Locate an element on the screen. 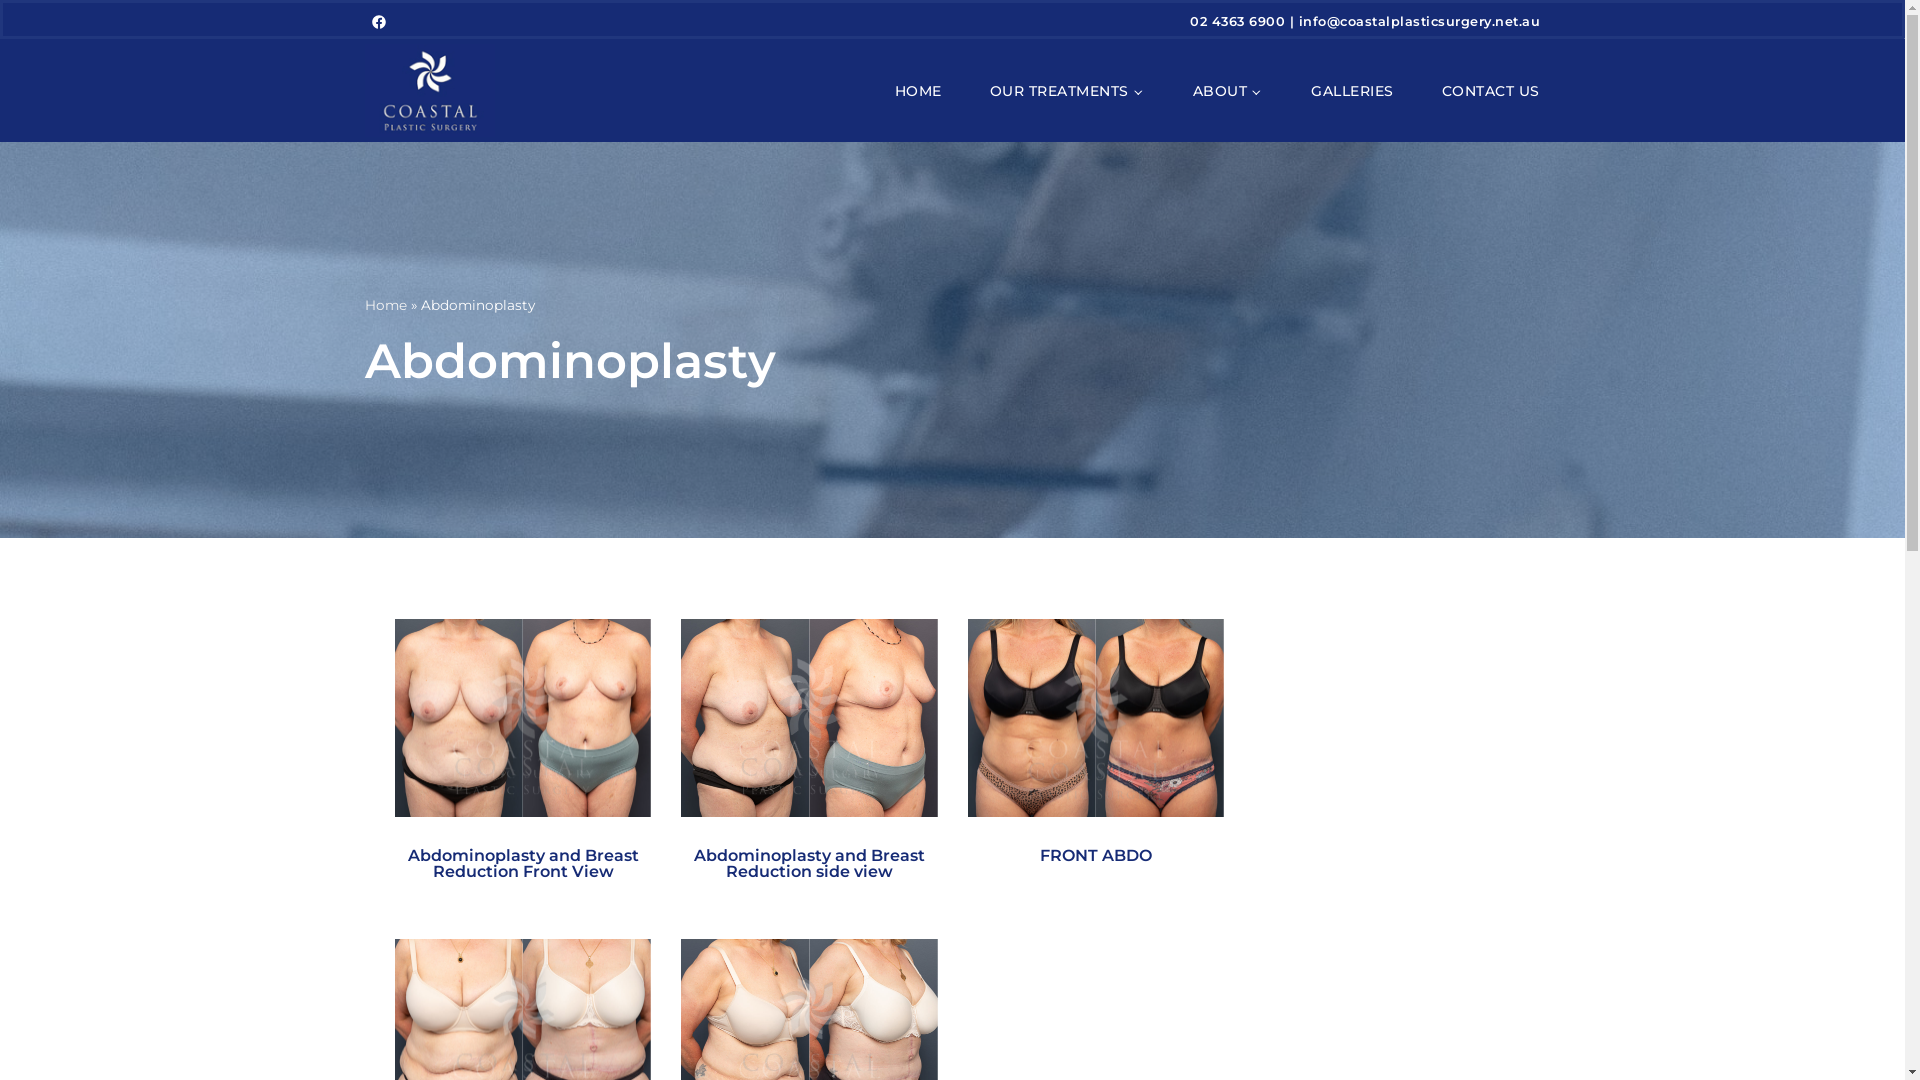 The image size is (1920, 1080). ABOUT is located at coordinates (1228, 92).